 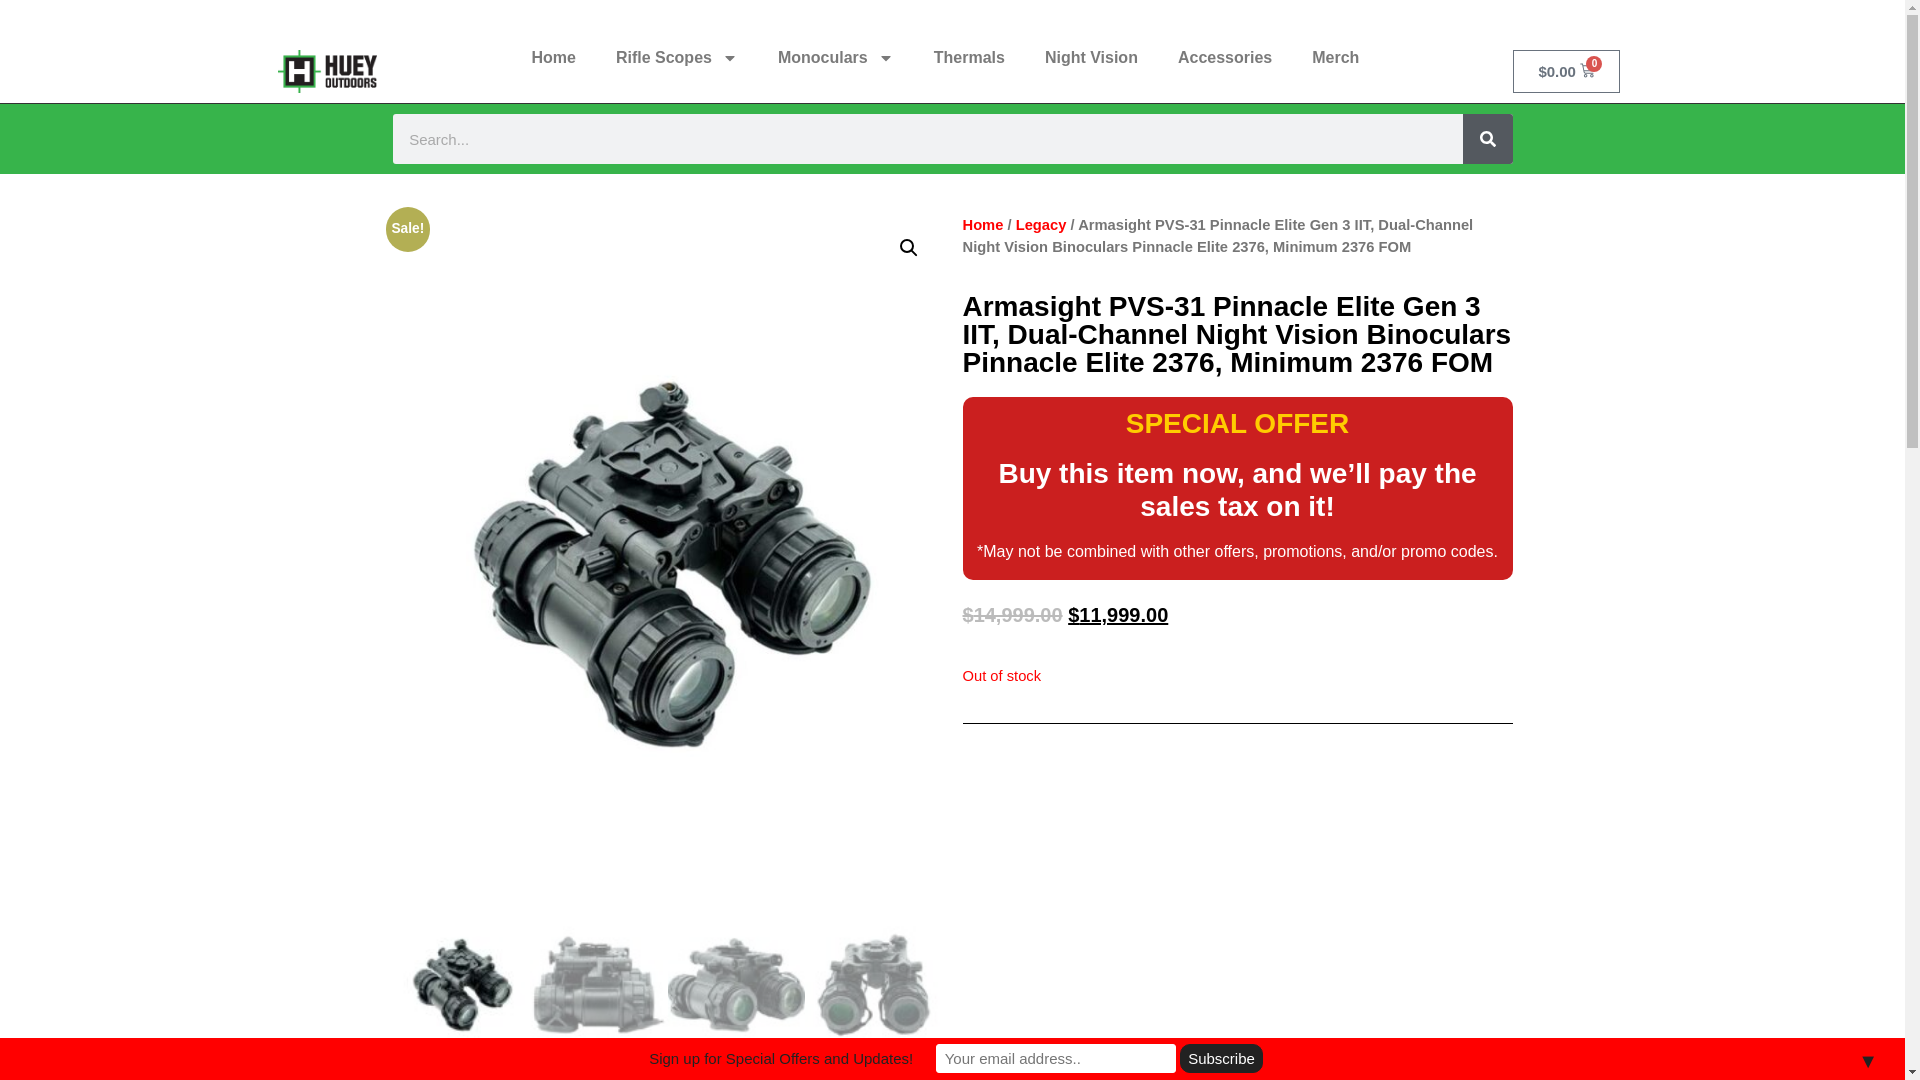 I want to click on Subscribe, so click(x=1222, y=1058).